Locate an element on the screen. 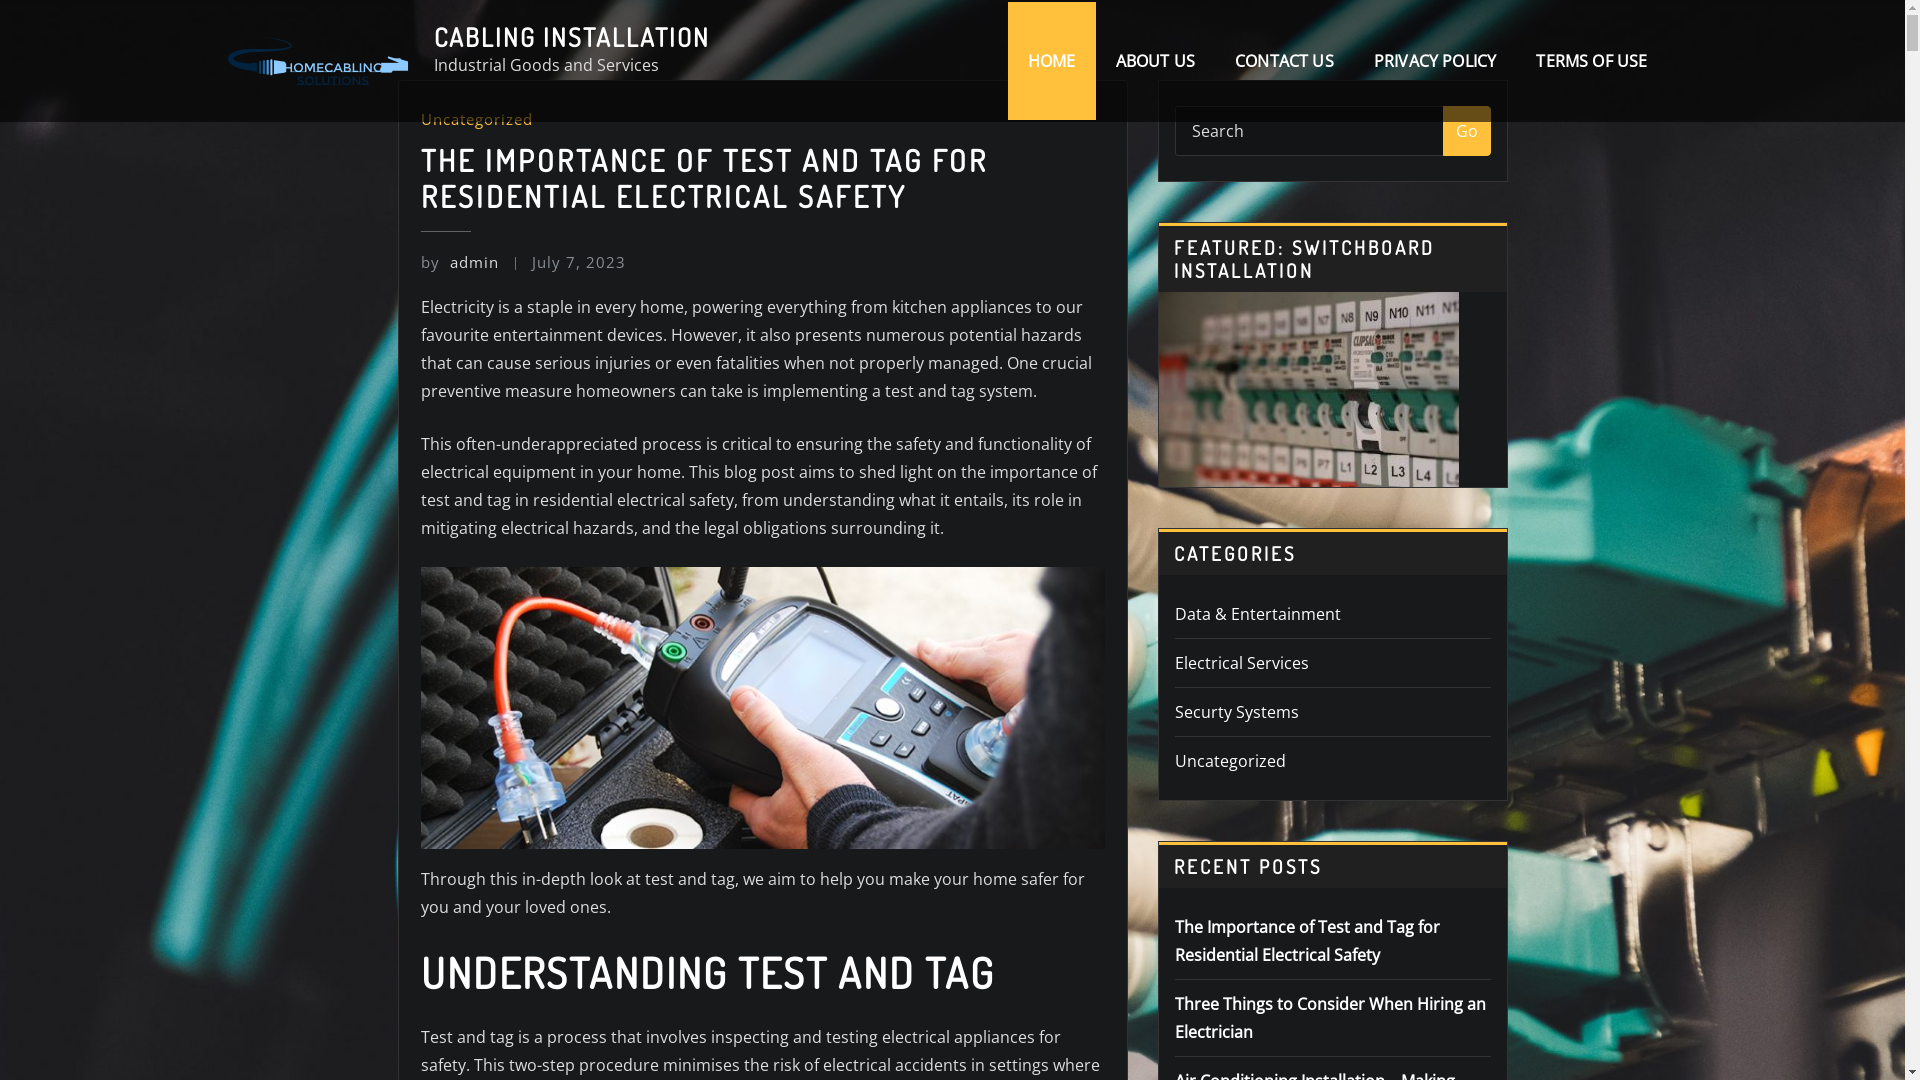 The height and width of the screenshot is (1080, 1920). PRIVACY POLICY is located at coordinates (1436, 61).